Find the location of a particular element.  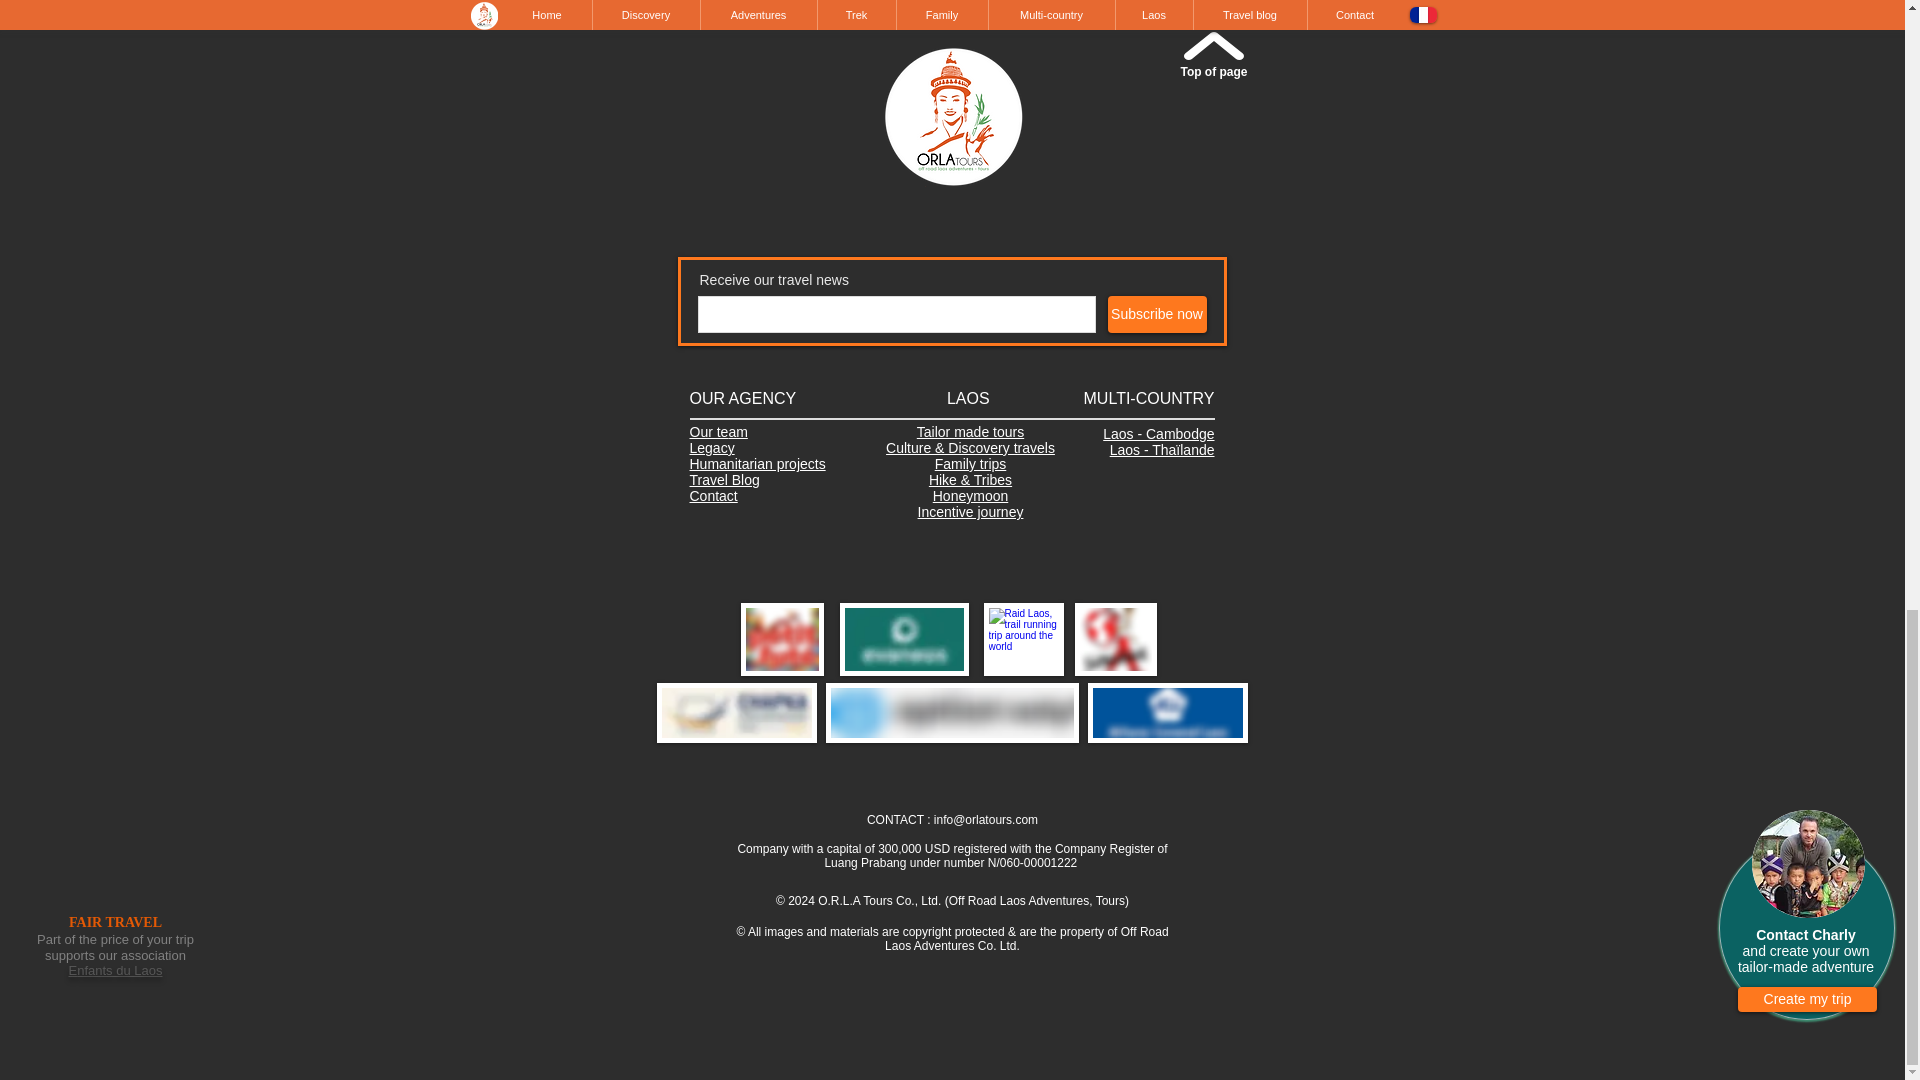

Chapka Insurance, travel insurance, Laos is located at coordinates (736, 712).